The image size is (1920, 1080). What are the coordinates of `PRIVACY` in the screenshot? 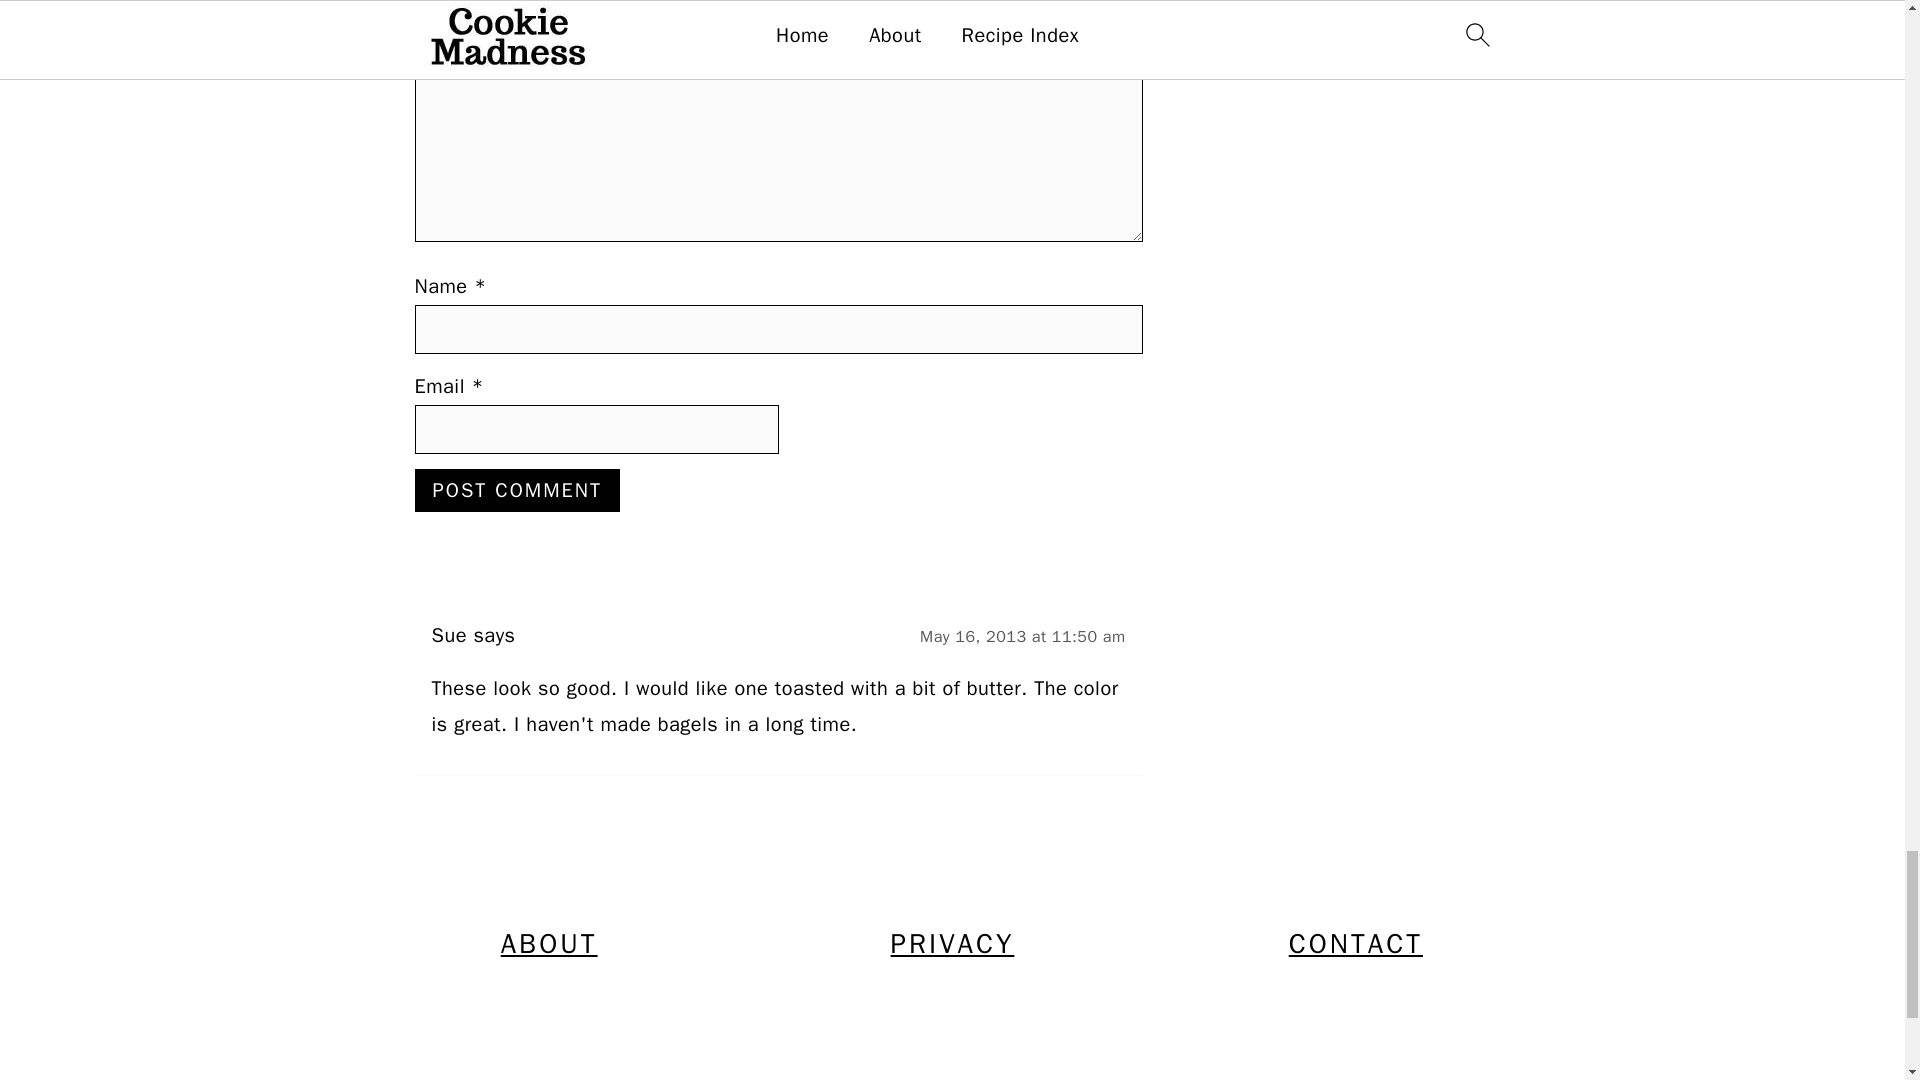 It's located at (952, 944).